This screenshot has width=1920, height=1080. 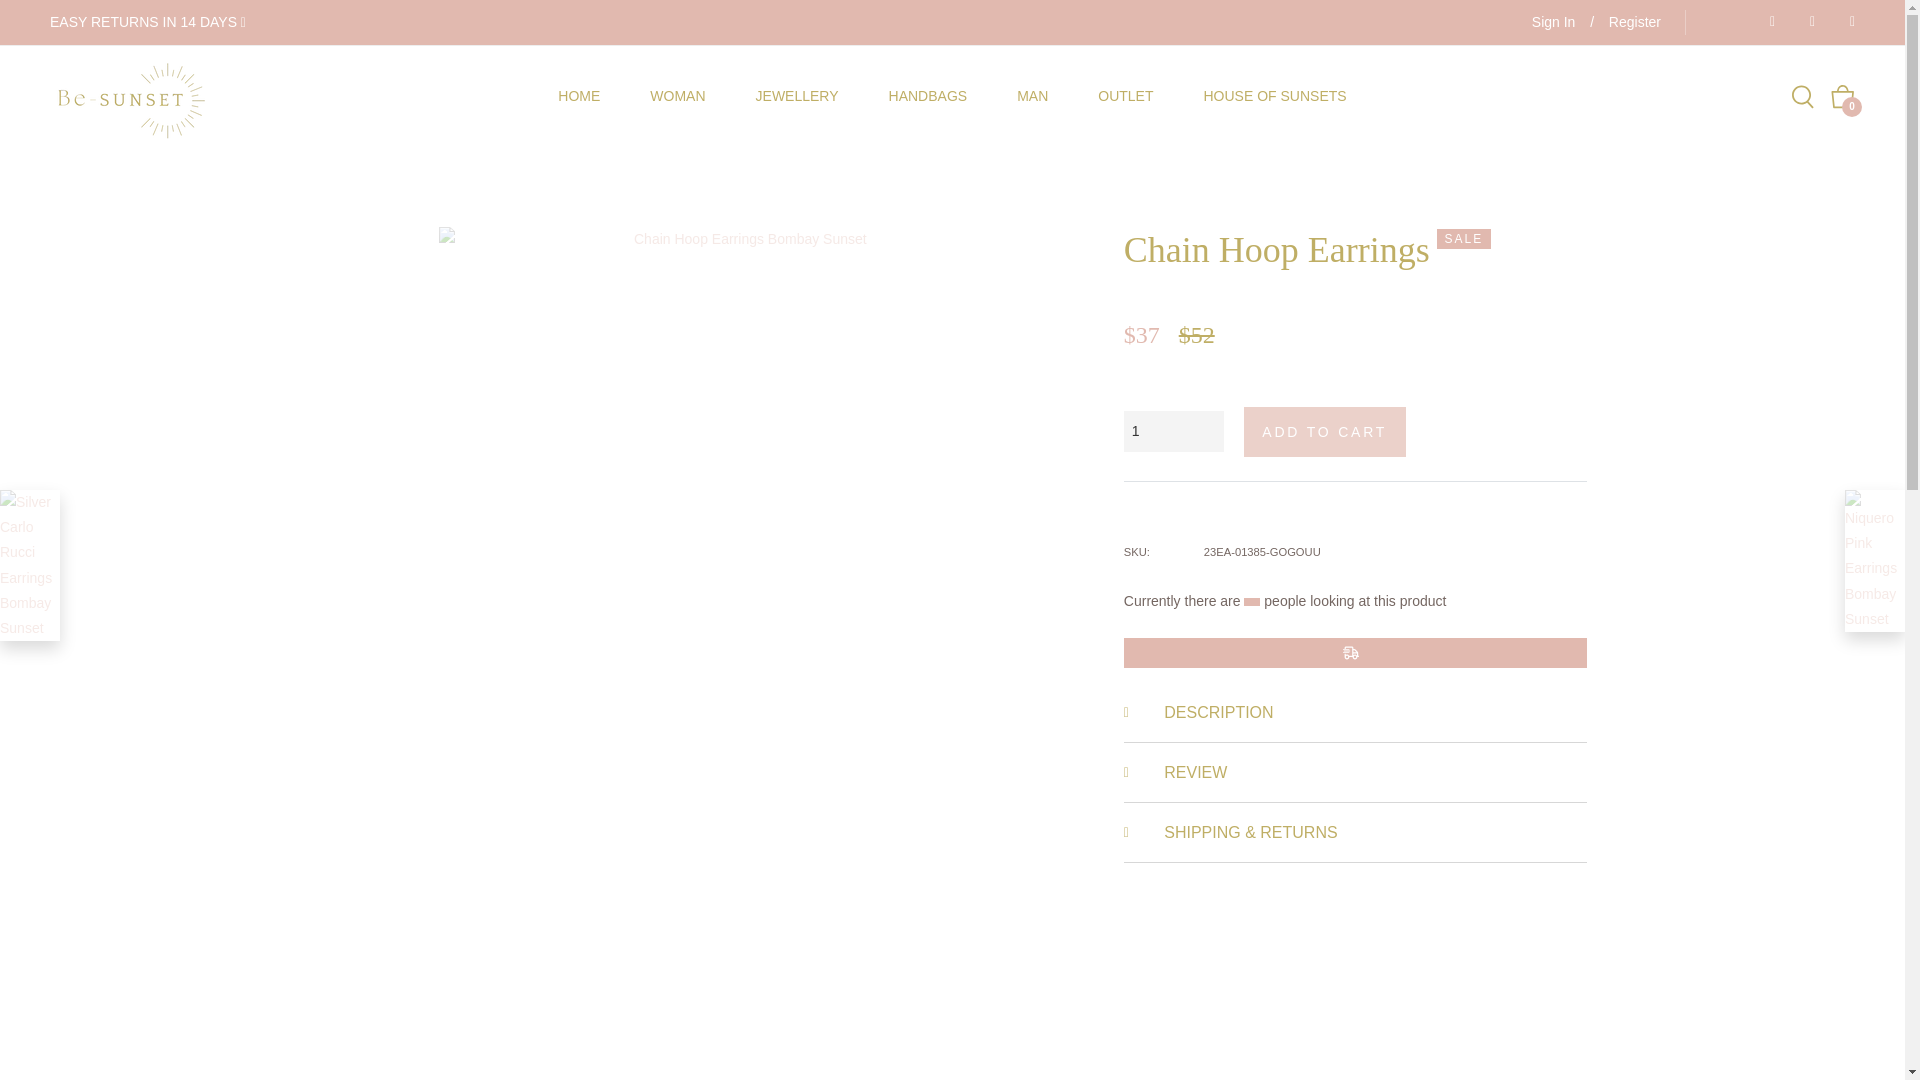 I want to click on Shopping Cart, so click(x=1842, y=97).